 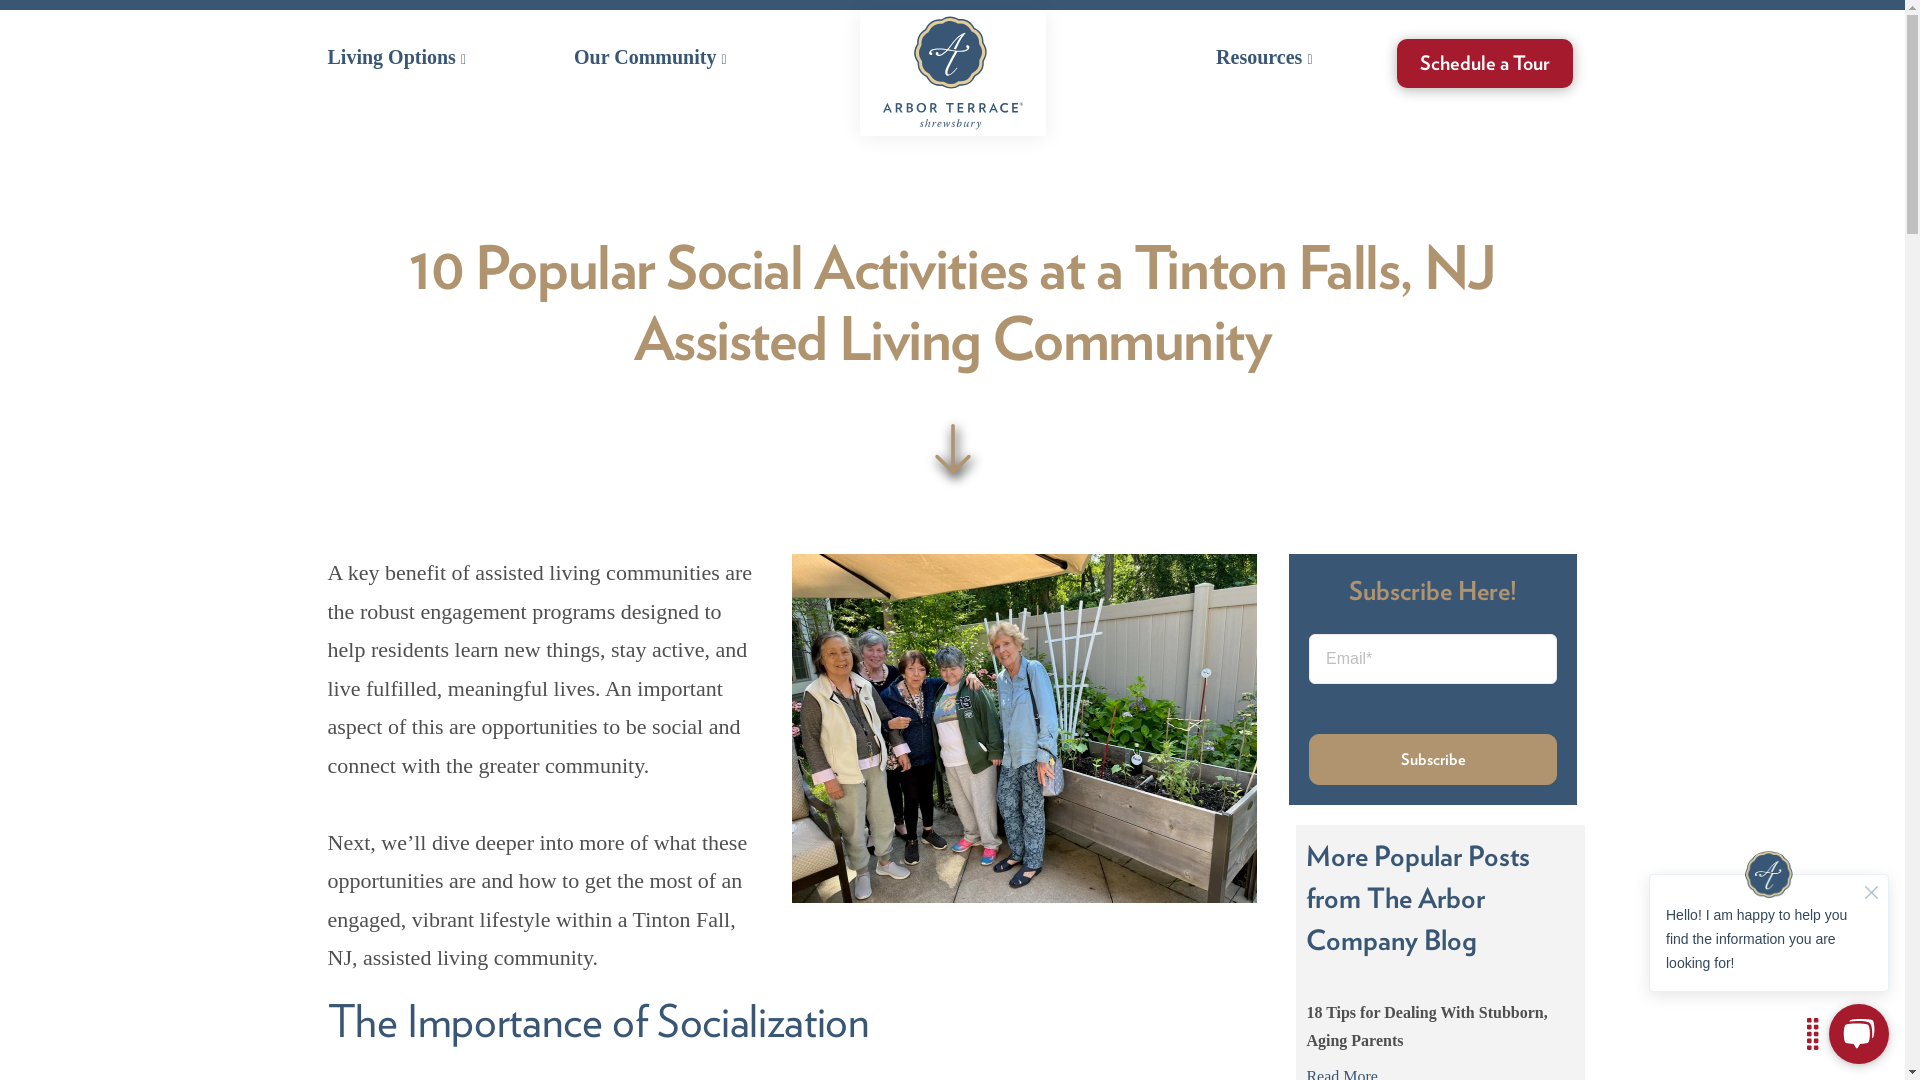 I want to click on The Arbor Company Blog, so click(x=1394, y=918).